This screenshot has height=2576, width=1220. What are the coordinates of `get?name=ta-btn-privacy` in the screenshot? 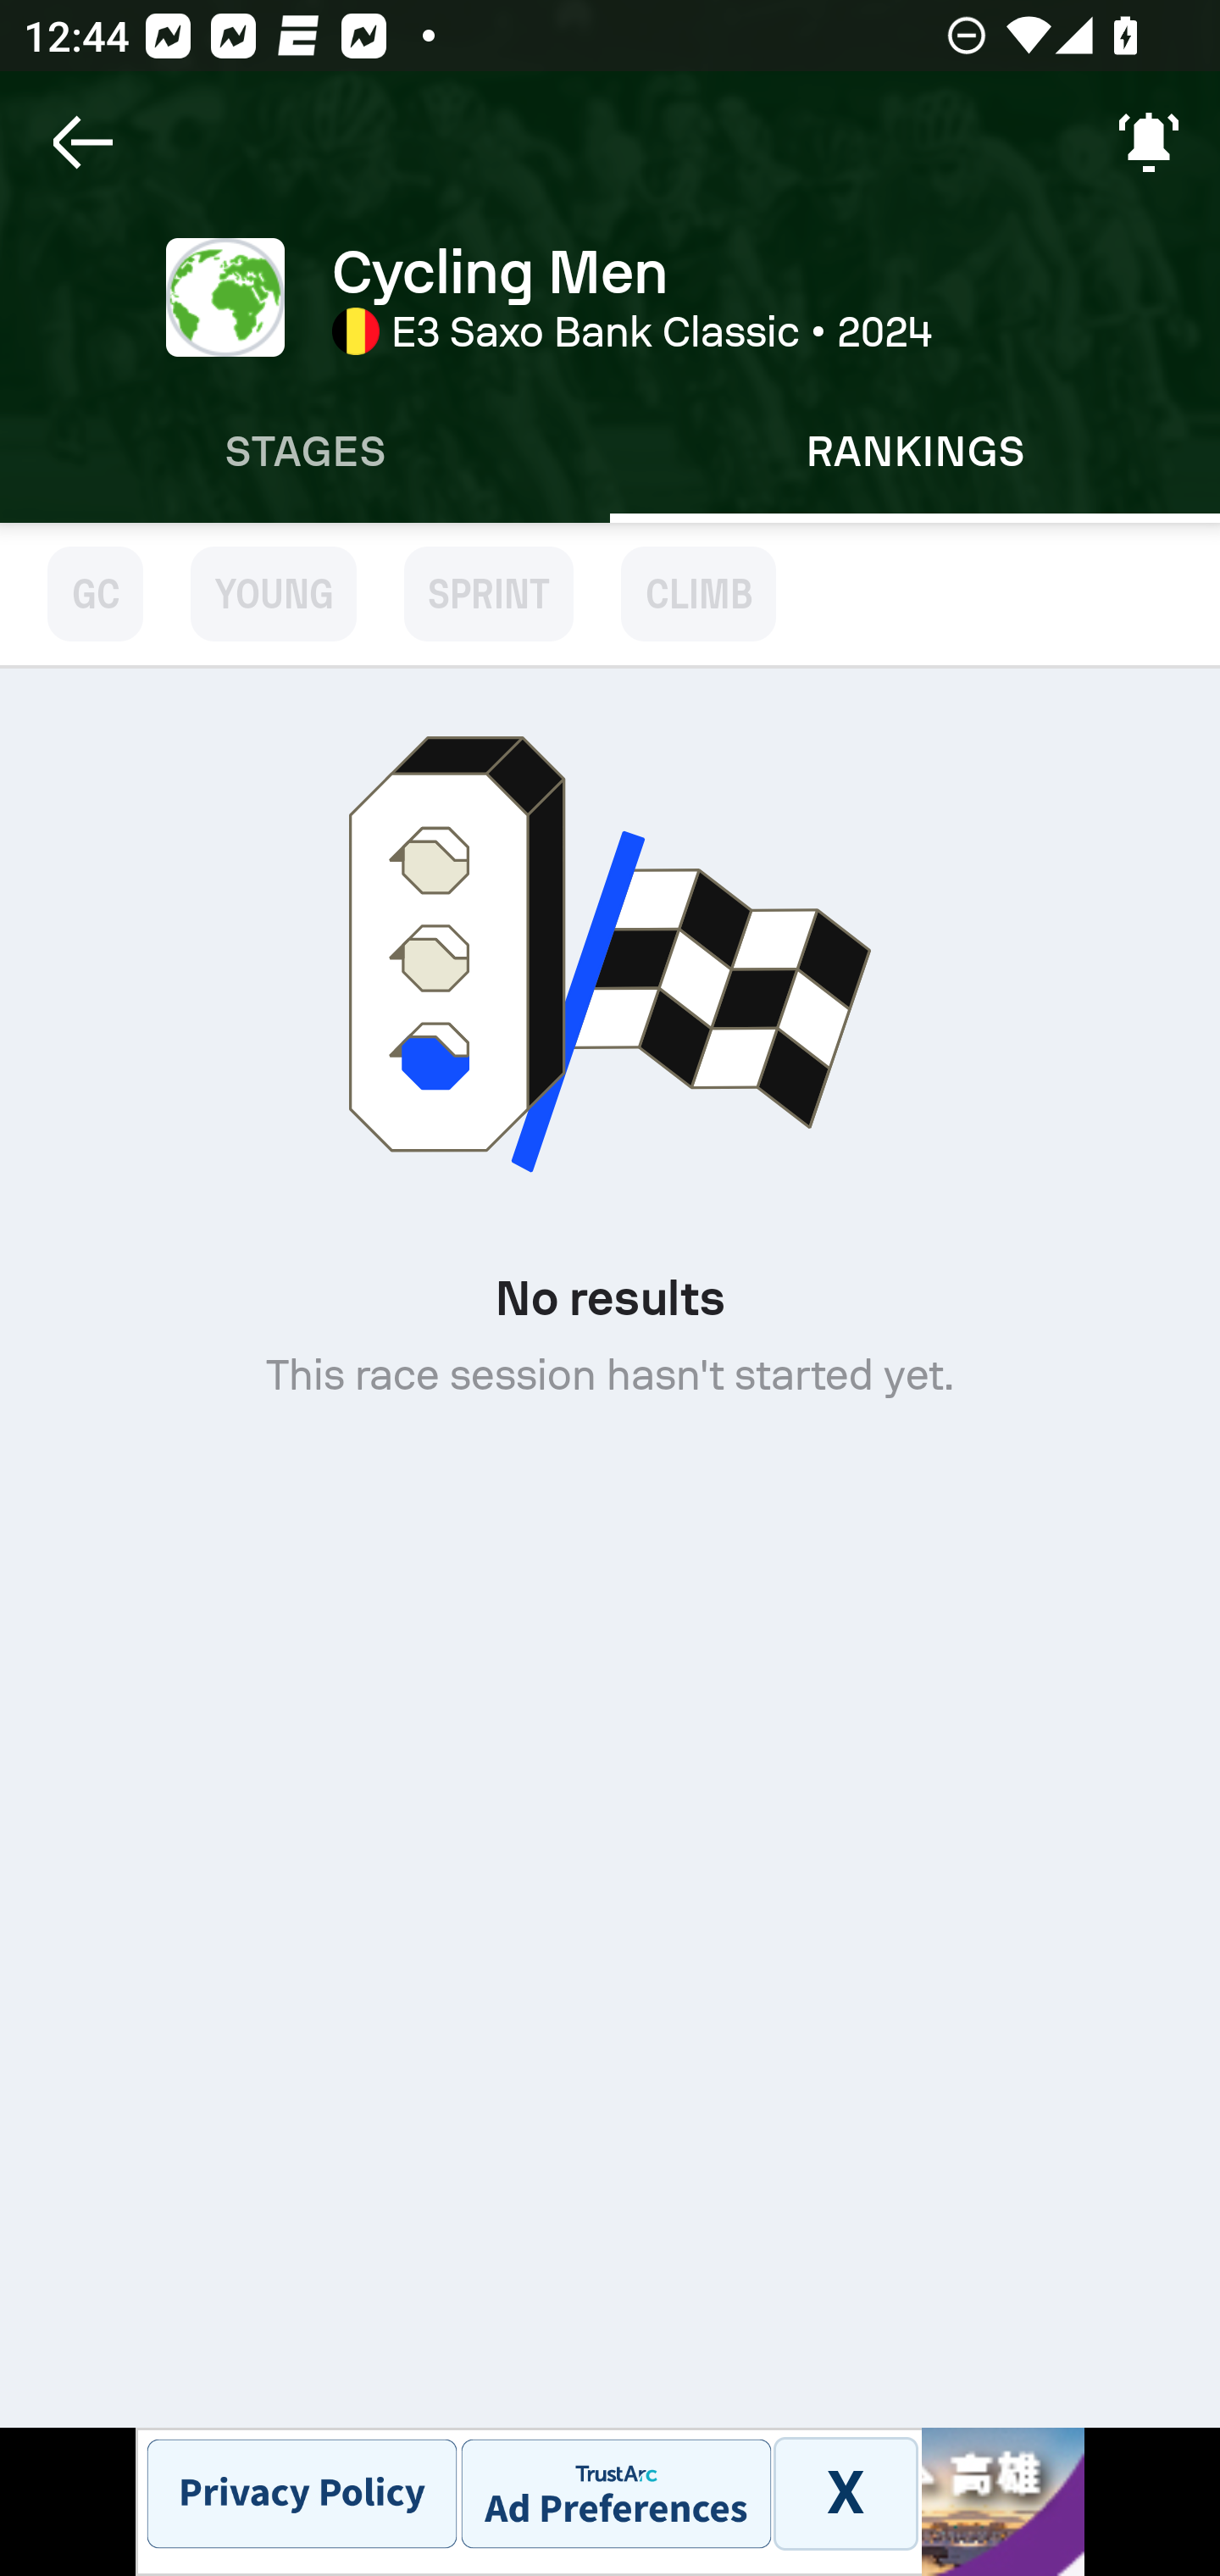 It's located at (302, 2493).